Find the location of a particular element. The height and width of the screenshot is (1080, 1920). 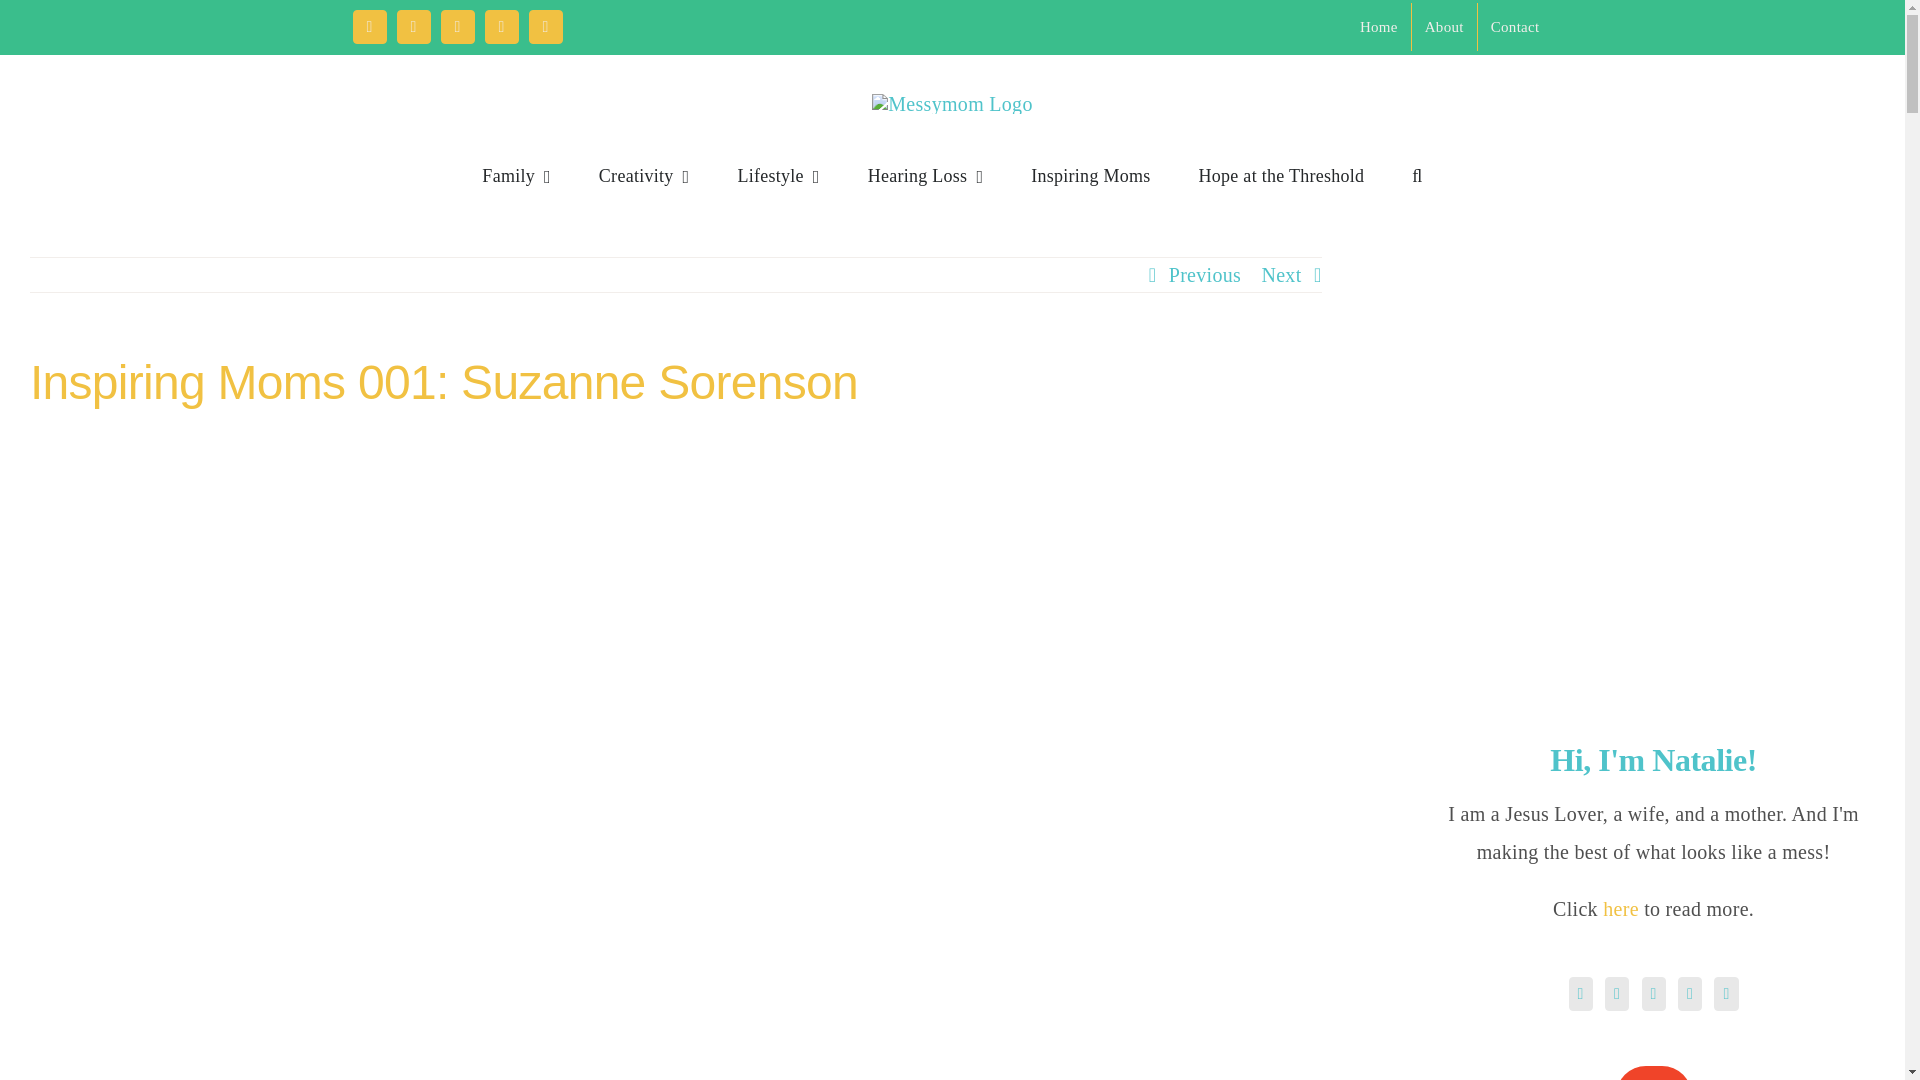

Instagram is located at coordinates (456, 26).